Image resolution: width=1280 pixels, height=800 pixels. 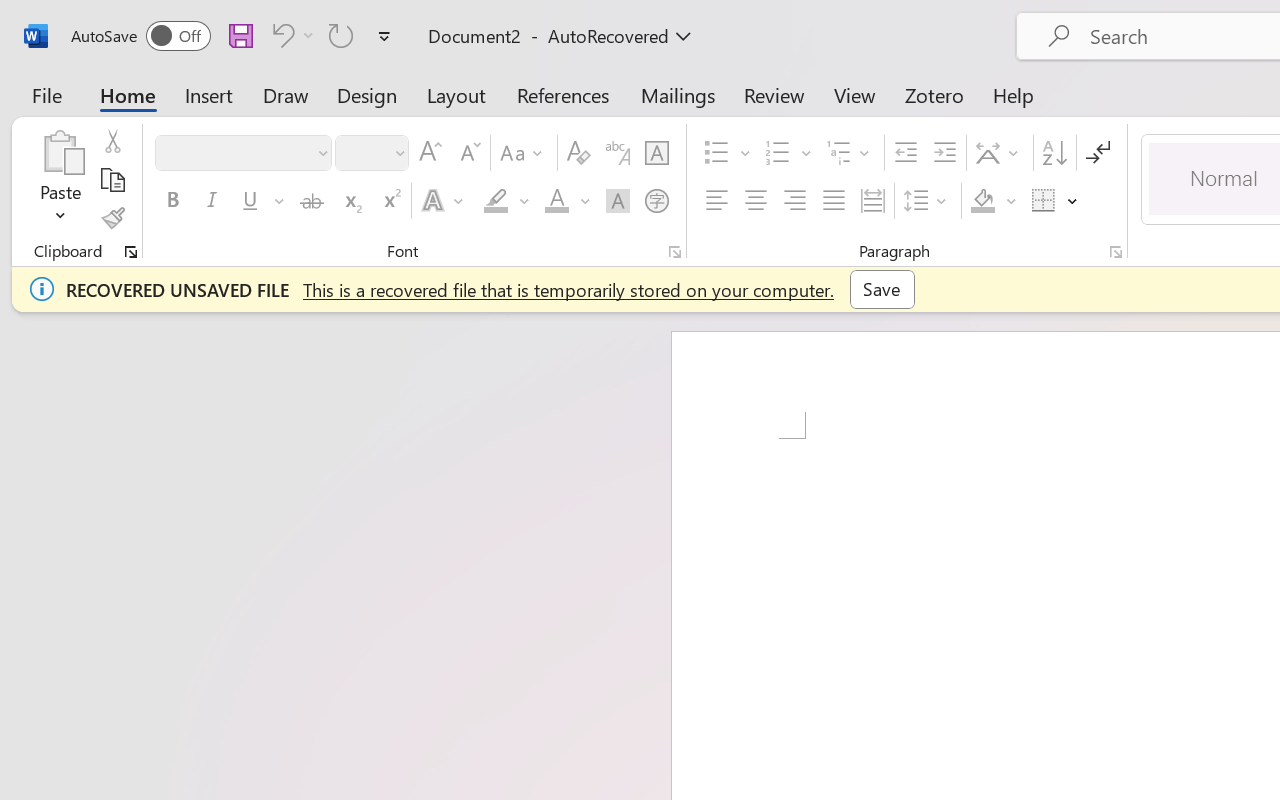 I want to click on Text Effects and Typography, so click(x=444, y=201).